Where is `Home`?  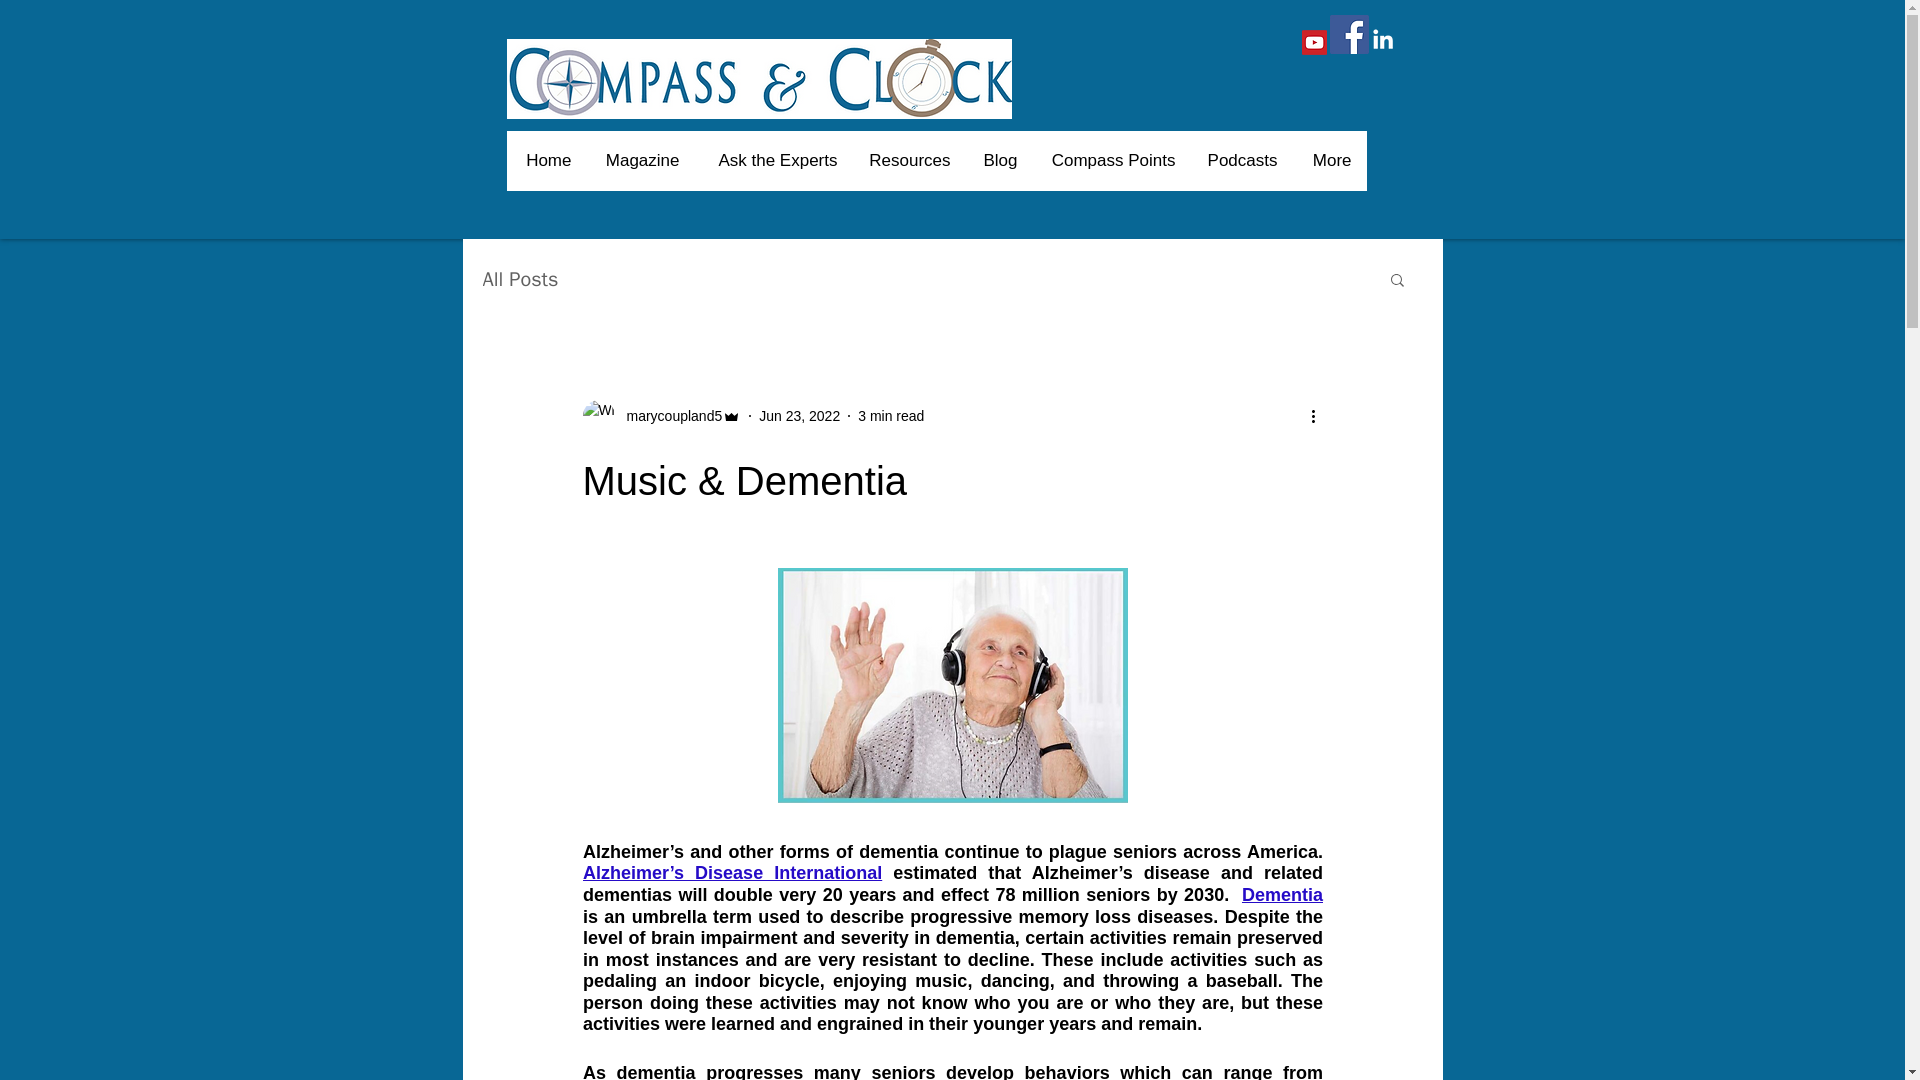
Home is located at coordinates (548, 160).